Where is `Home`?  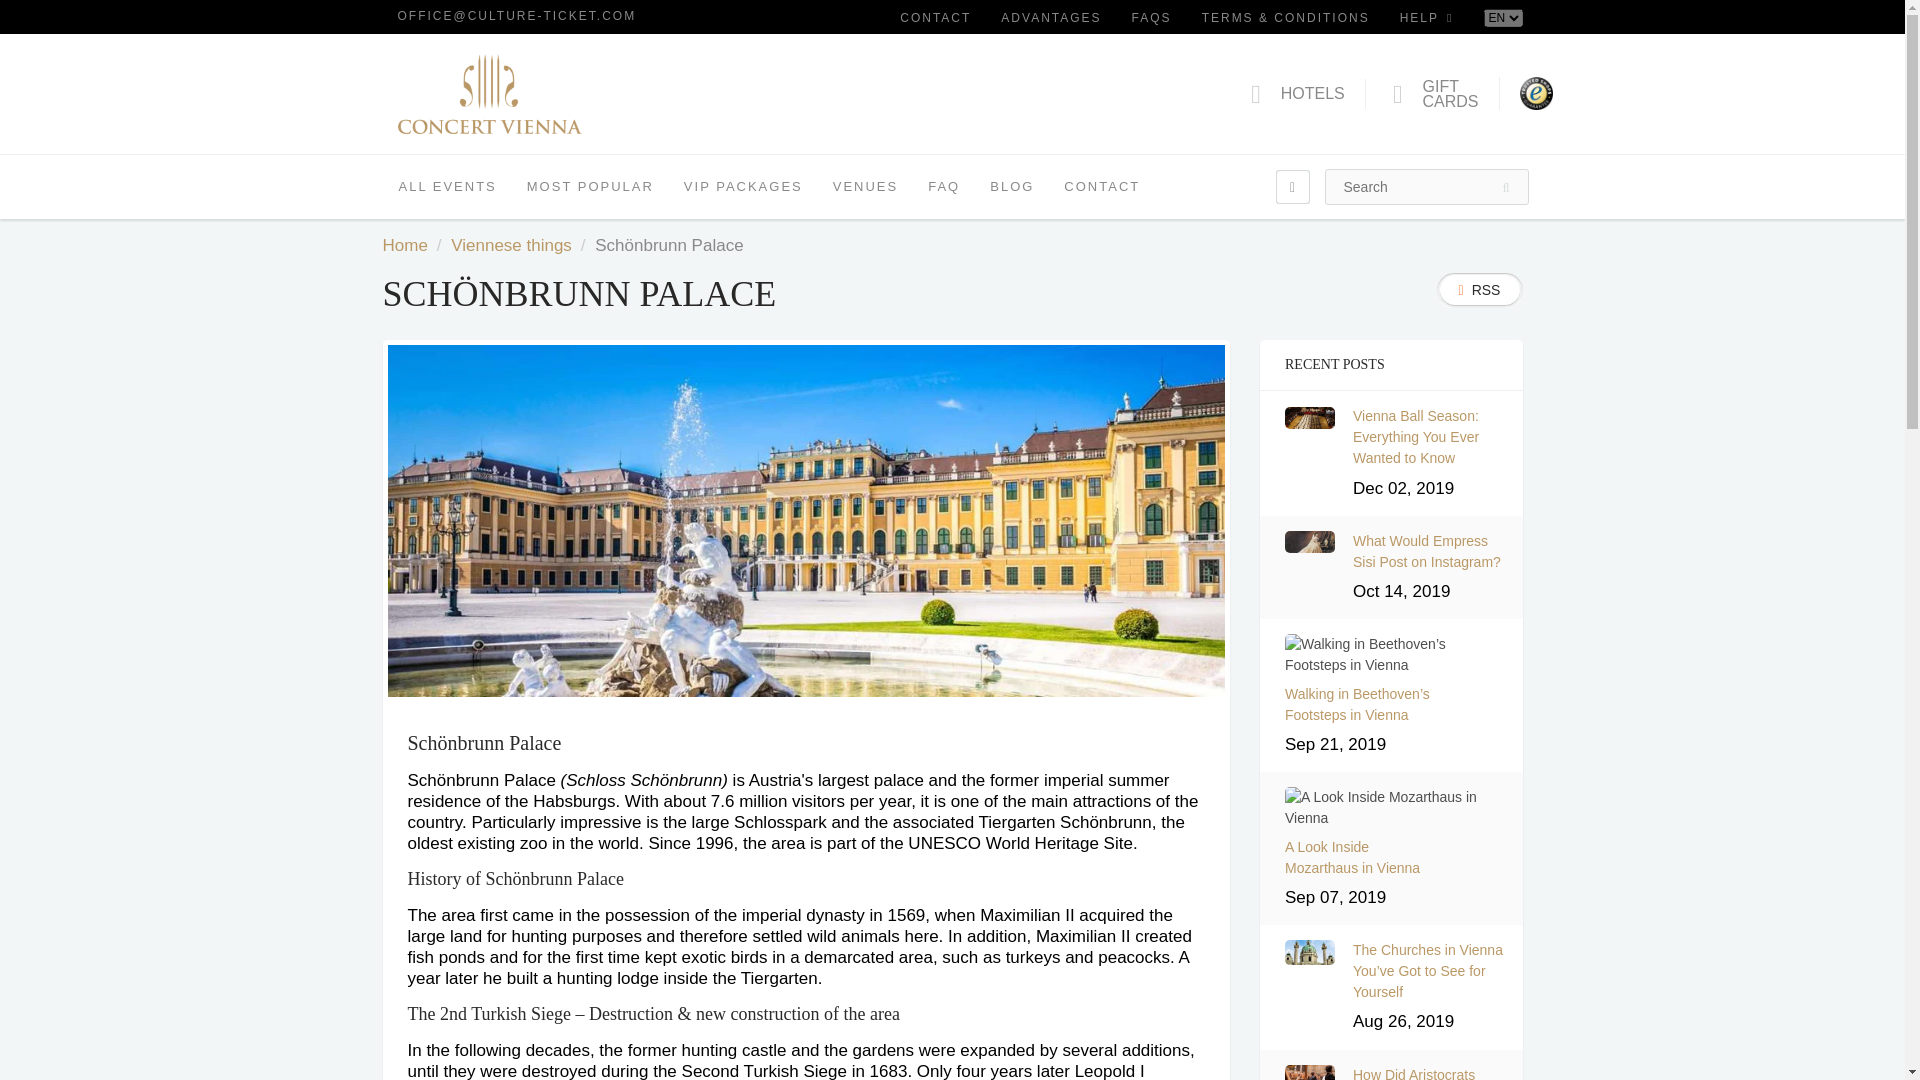 Home is located at coordinates (944, 186).